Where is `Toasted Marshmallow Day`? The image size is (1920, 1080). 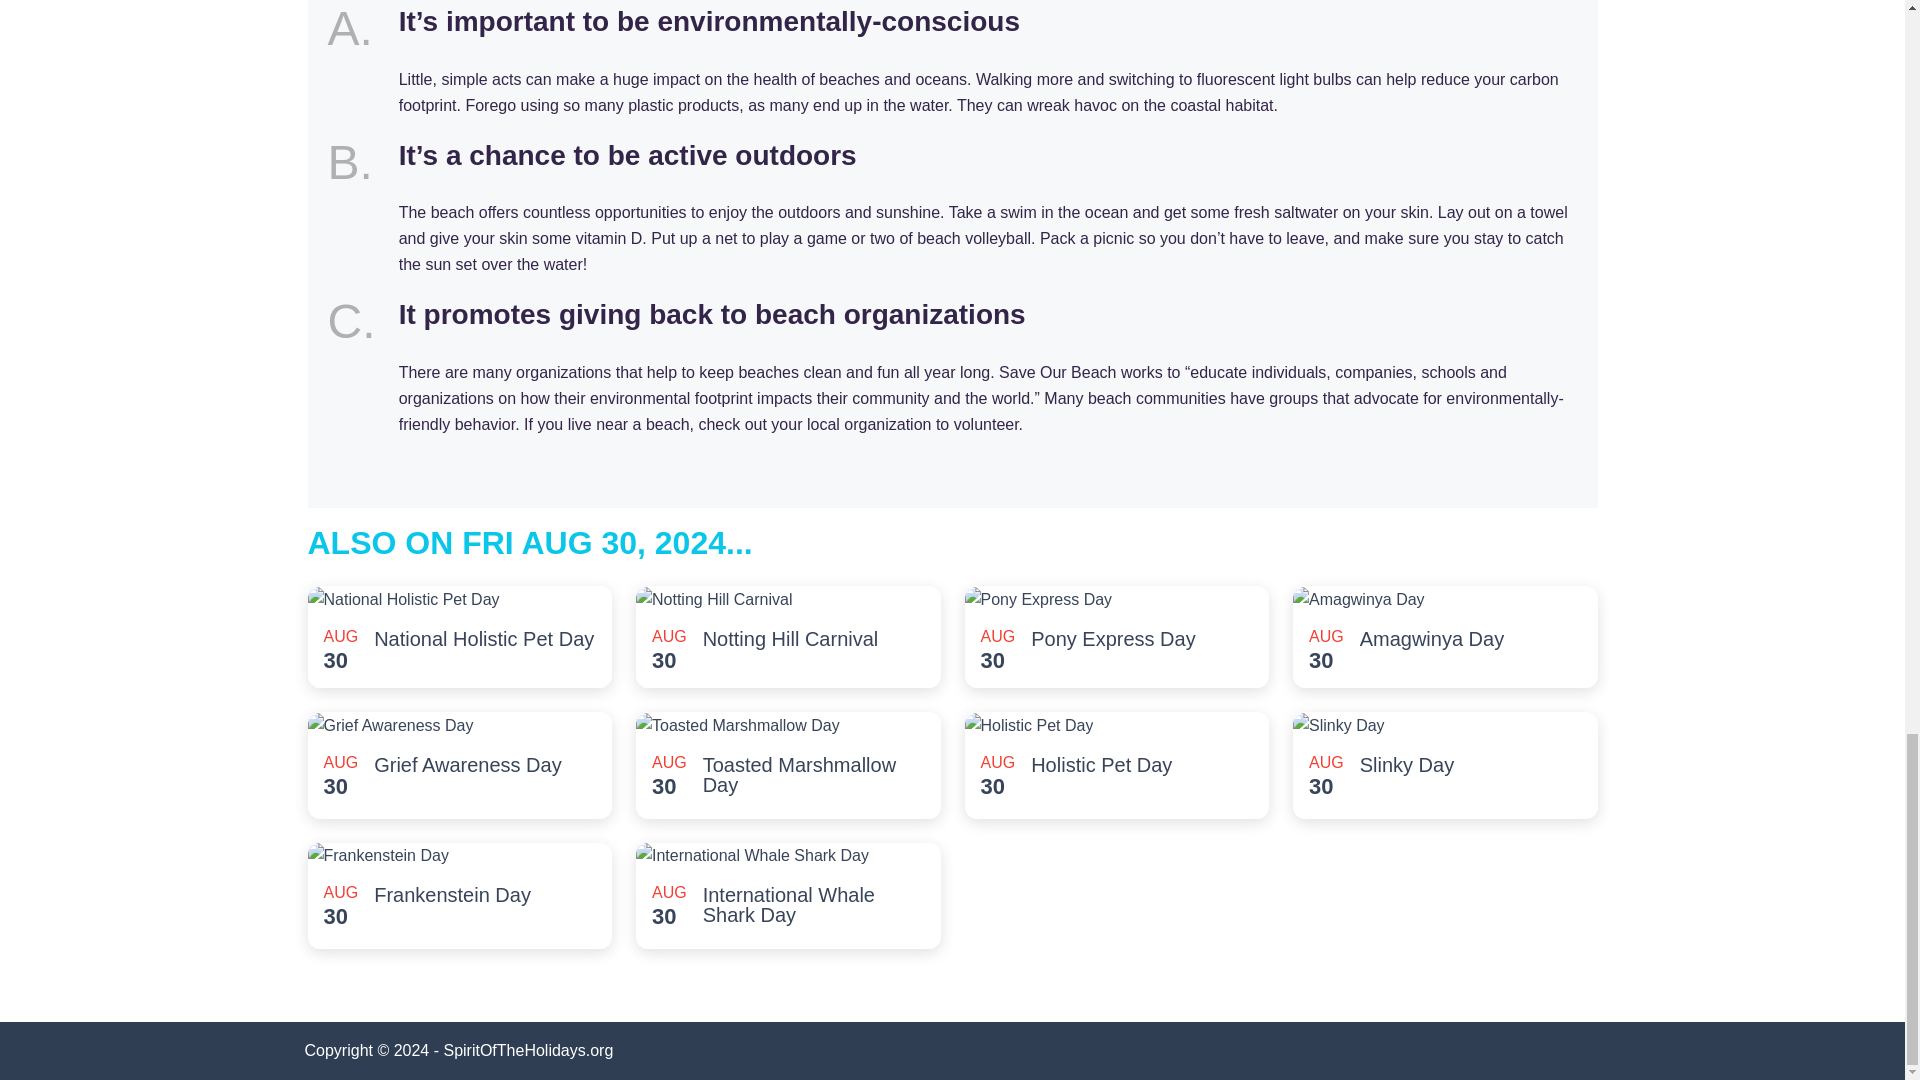
Toasted Marshmallow Day is located at coordinates (814, 774).